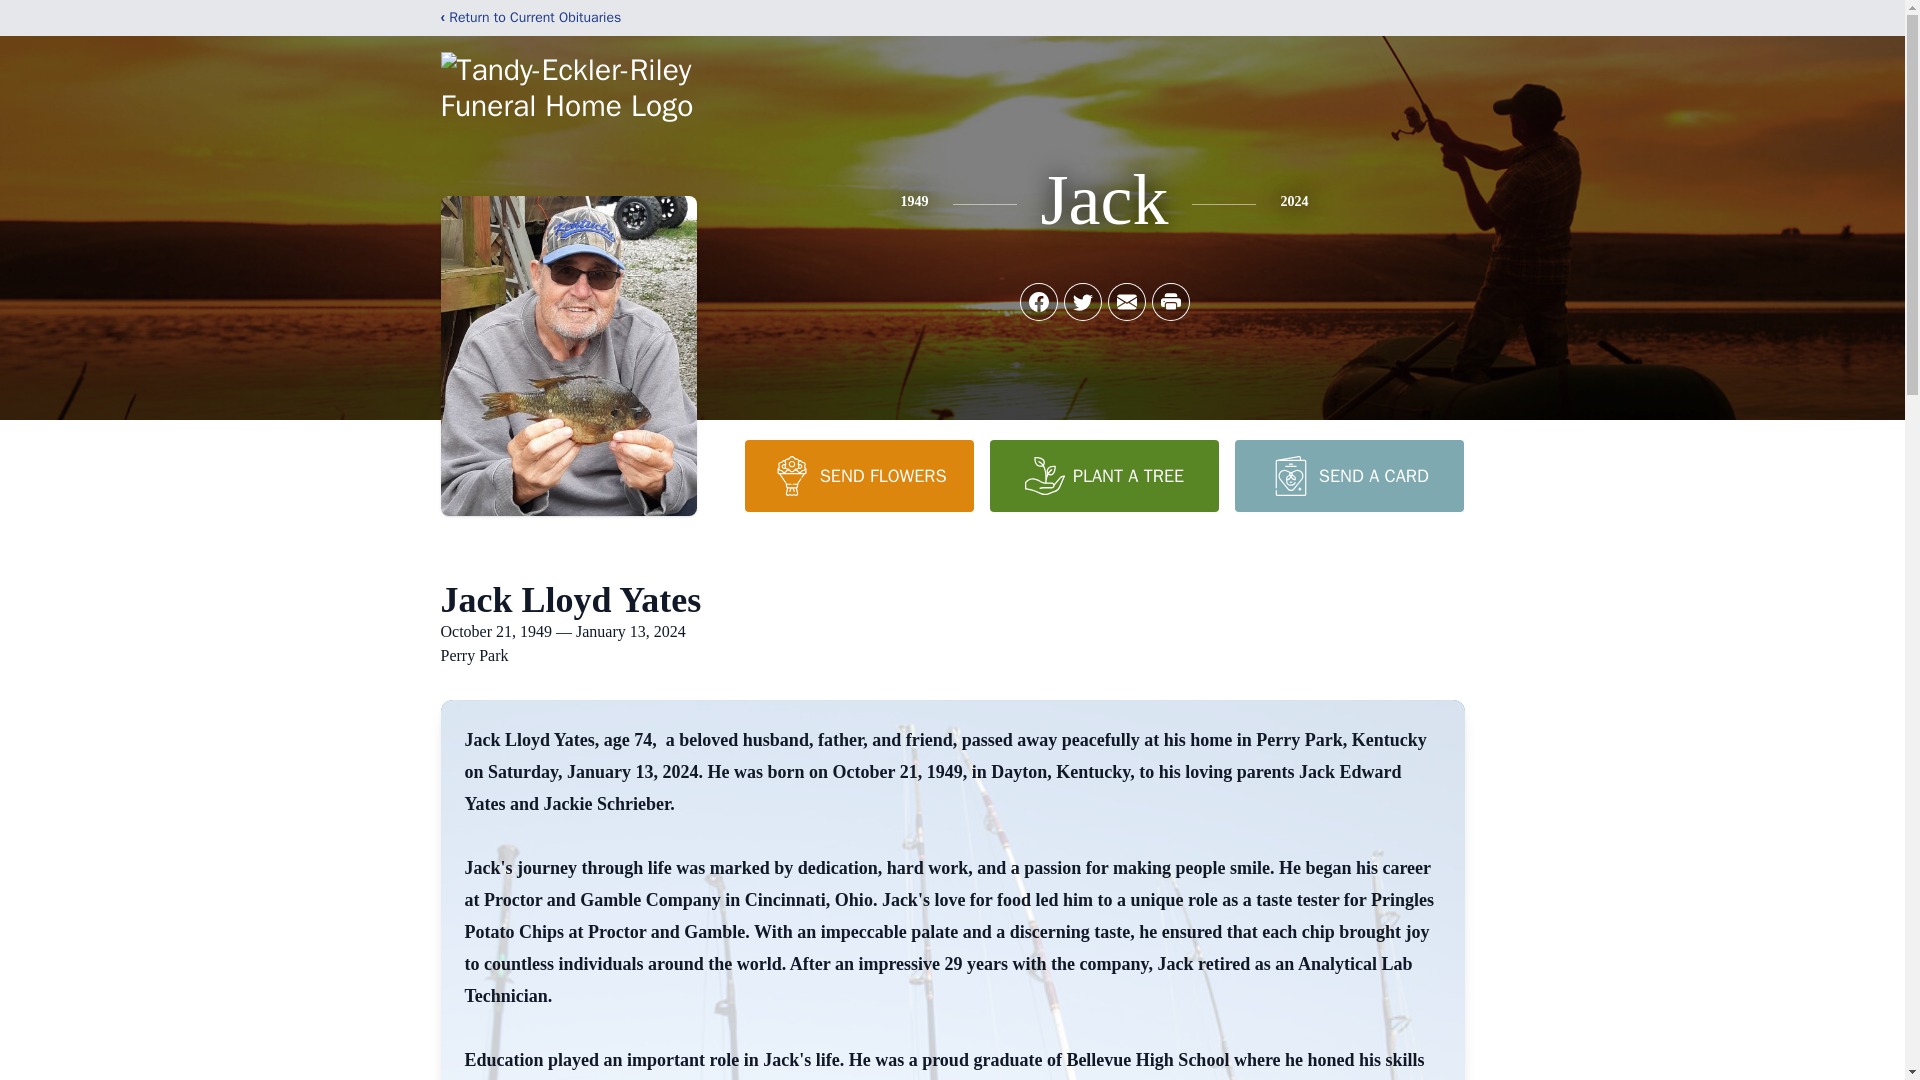 This screenshot has width=1920, height=1080. I want to click on SEND FLOWERS, so click(858, 475).